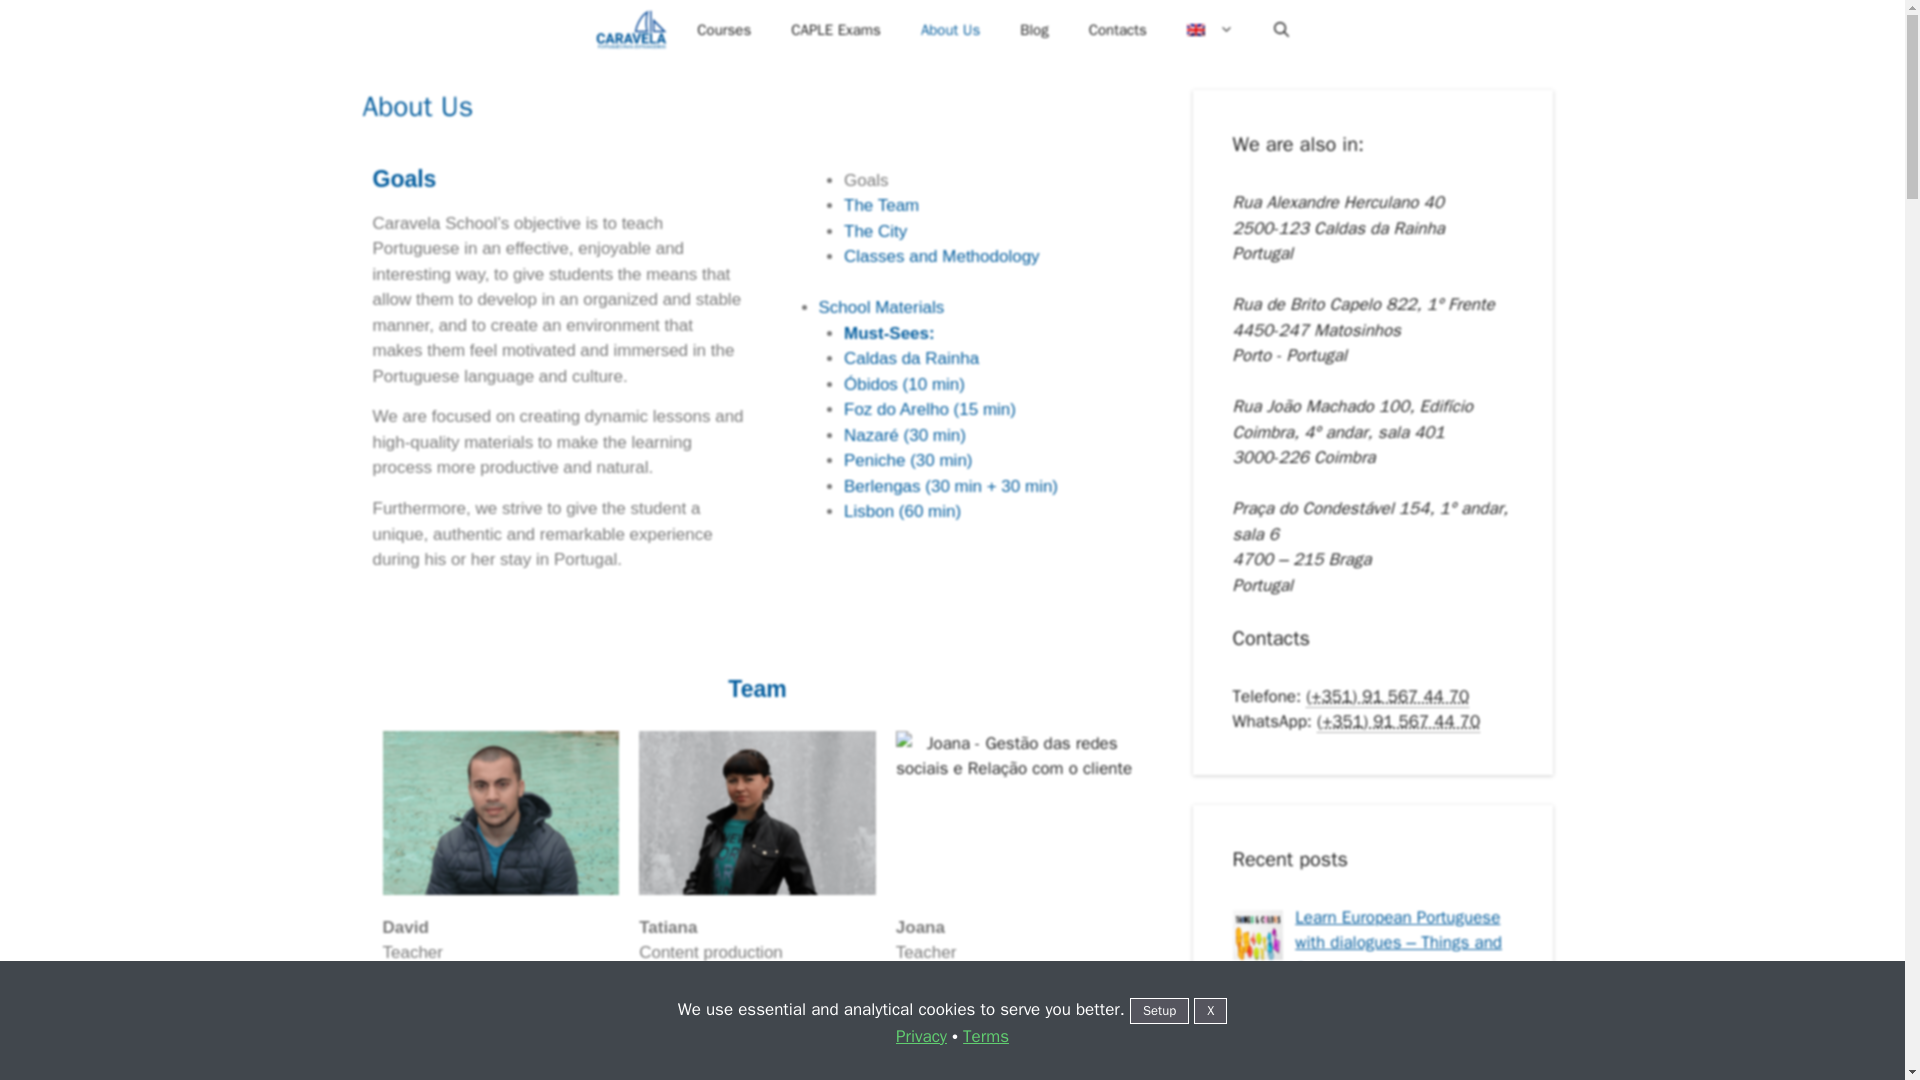 The width and height of the screenshot is (1920, 1080). I want to click on Must-Sees:, so click(890, 334).